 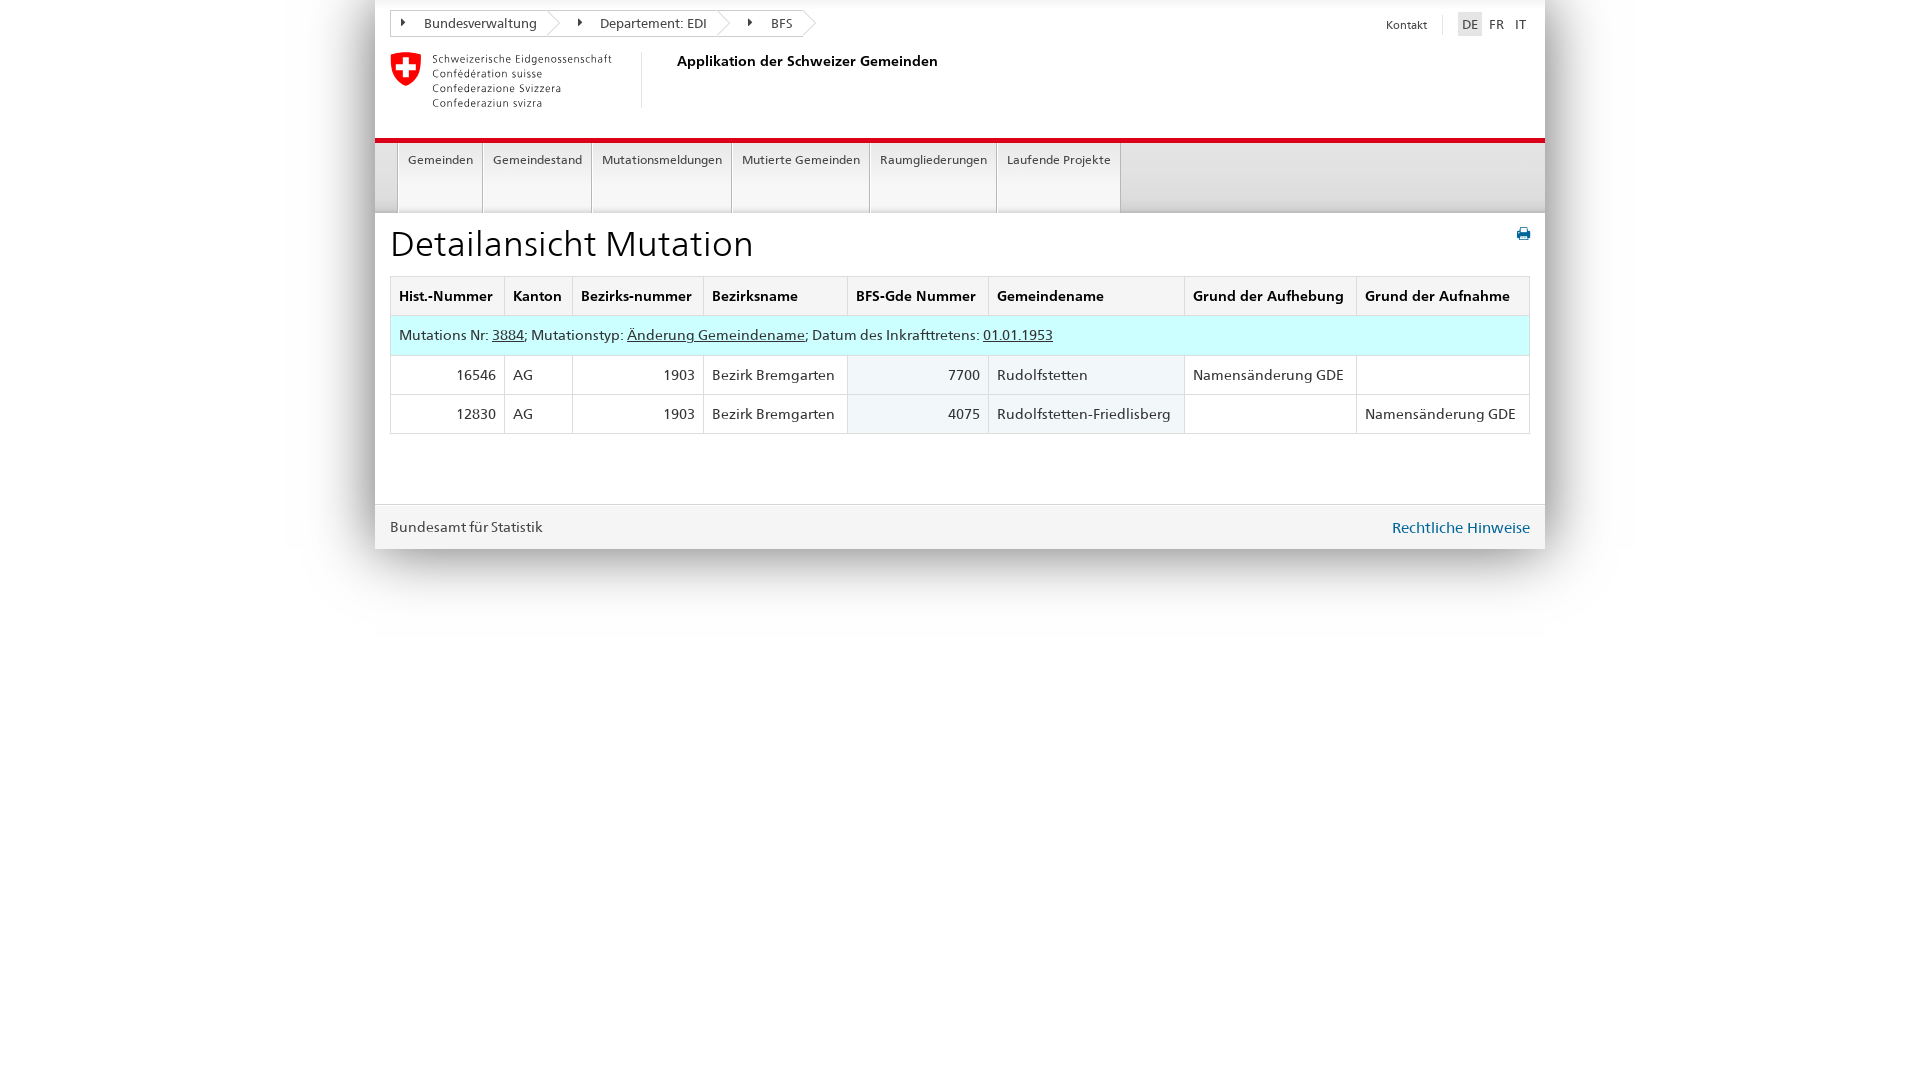 I want to click on Gemeinden, so click(x=440, y=178).